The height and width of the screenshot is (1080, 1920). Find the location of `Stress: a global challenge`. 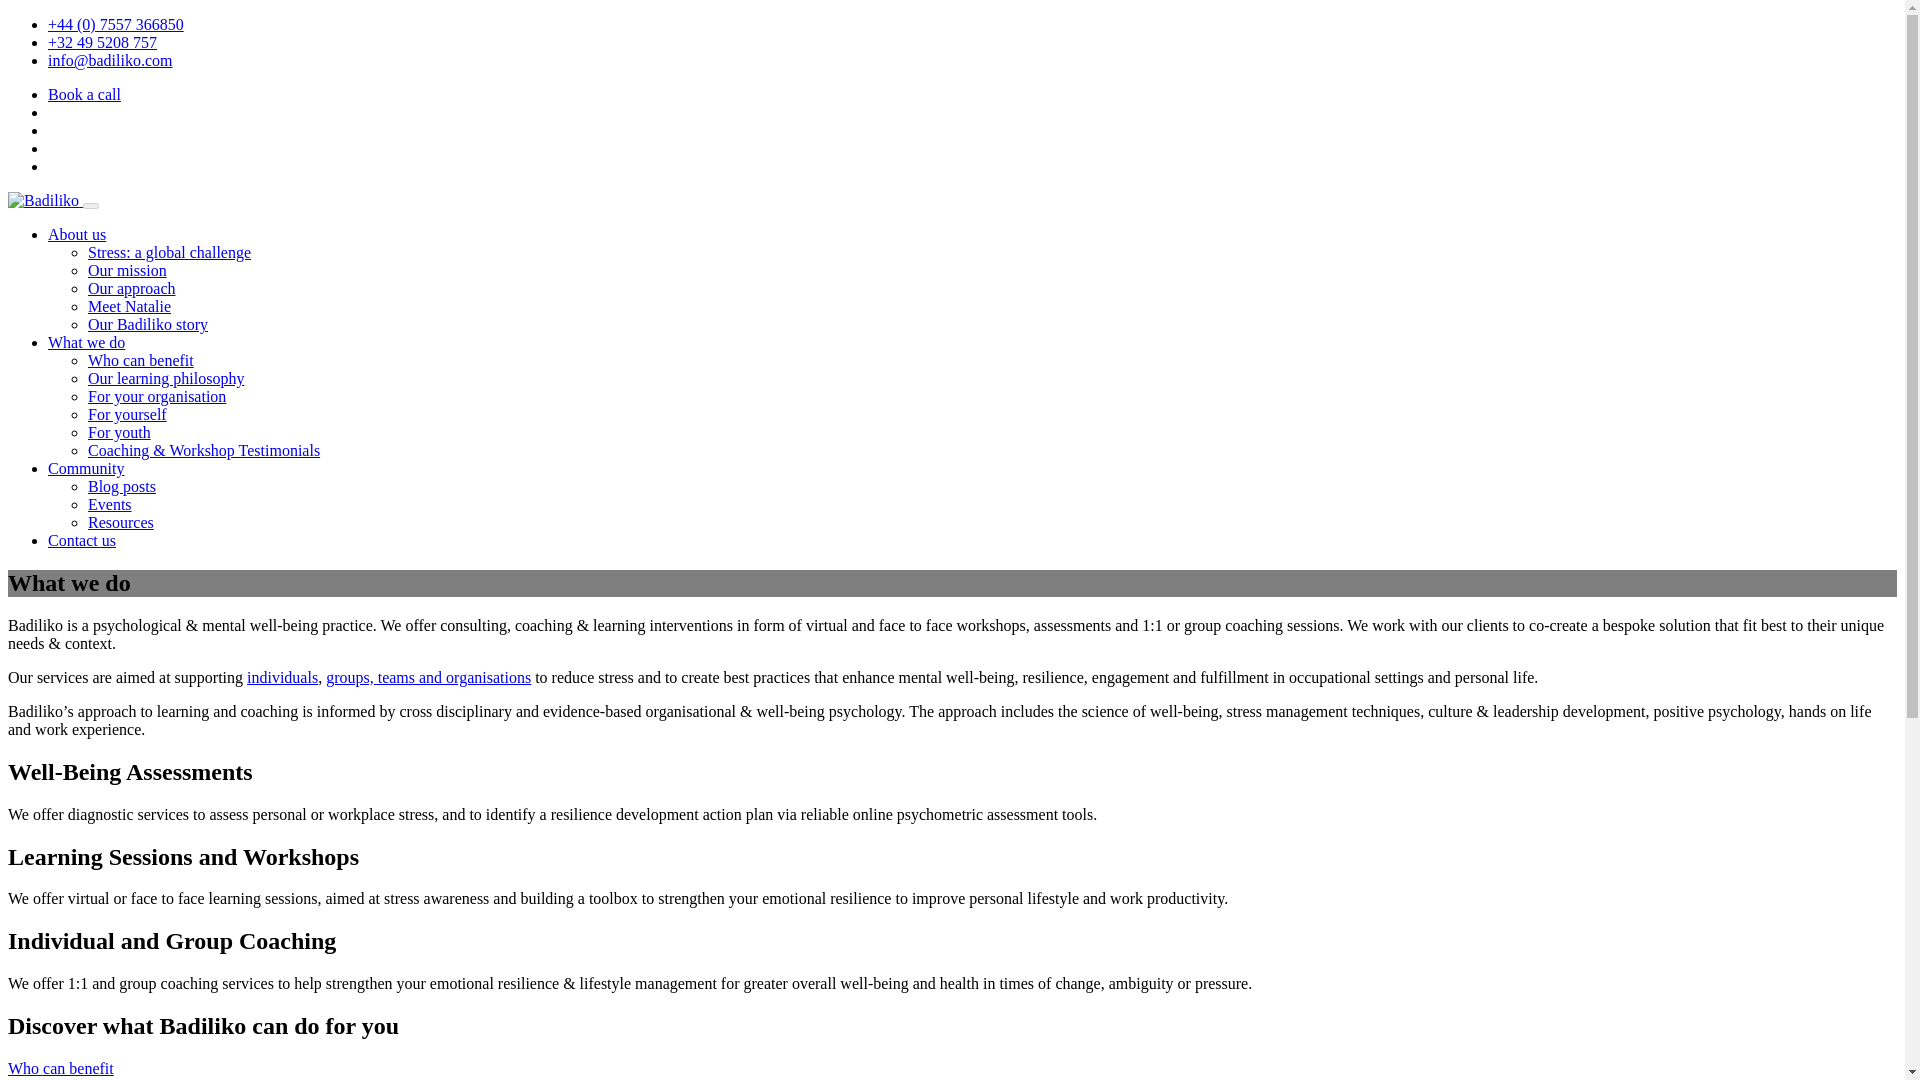

Stress: a global challenge is located at coordinates (170, 252).